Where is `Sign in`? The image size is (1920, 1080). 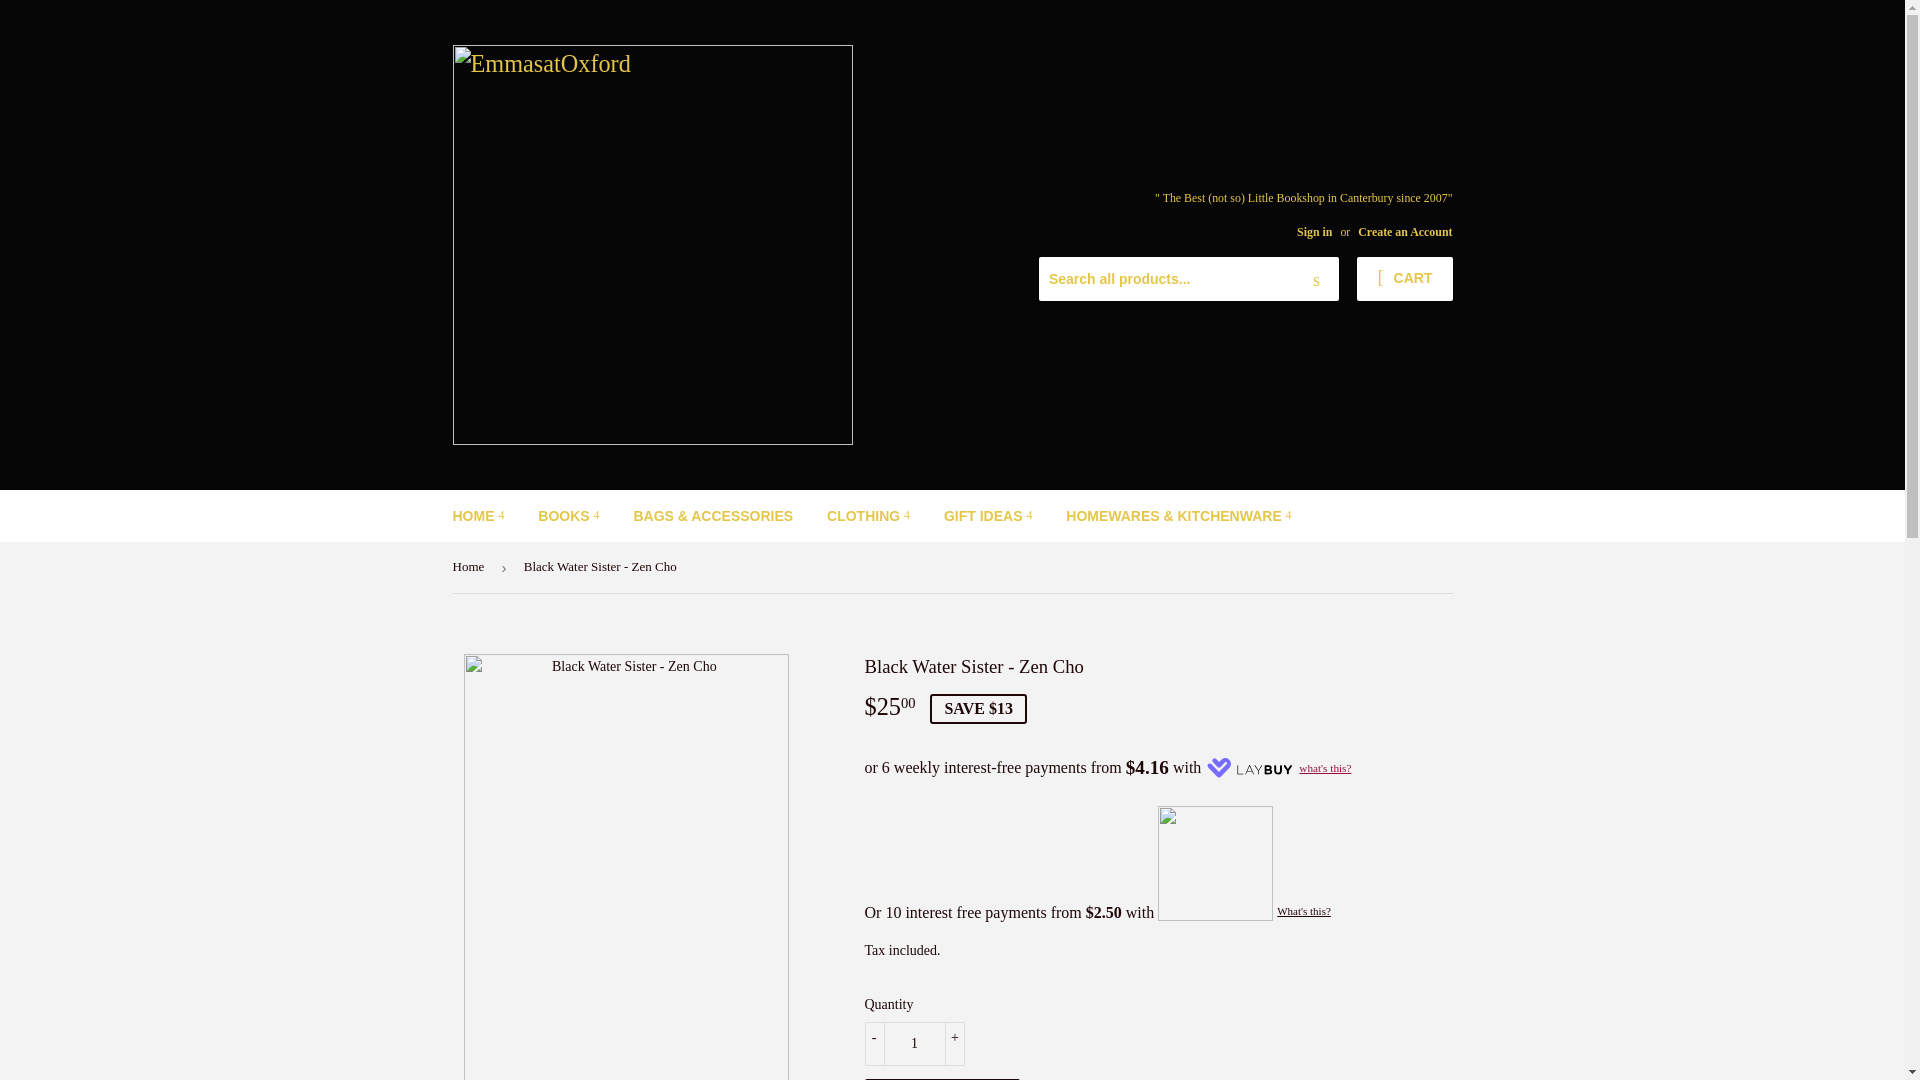
Sign in is located at coordinates (1314, 231).